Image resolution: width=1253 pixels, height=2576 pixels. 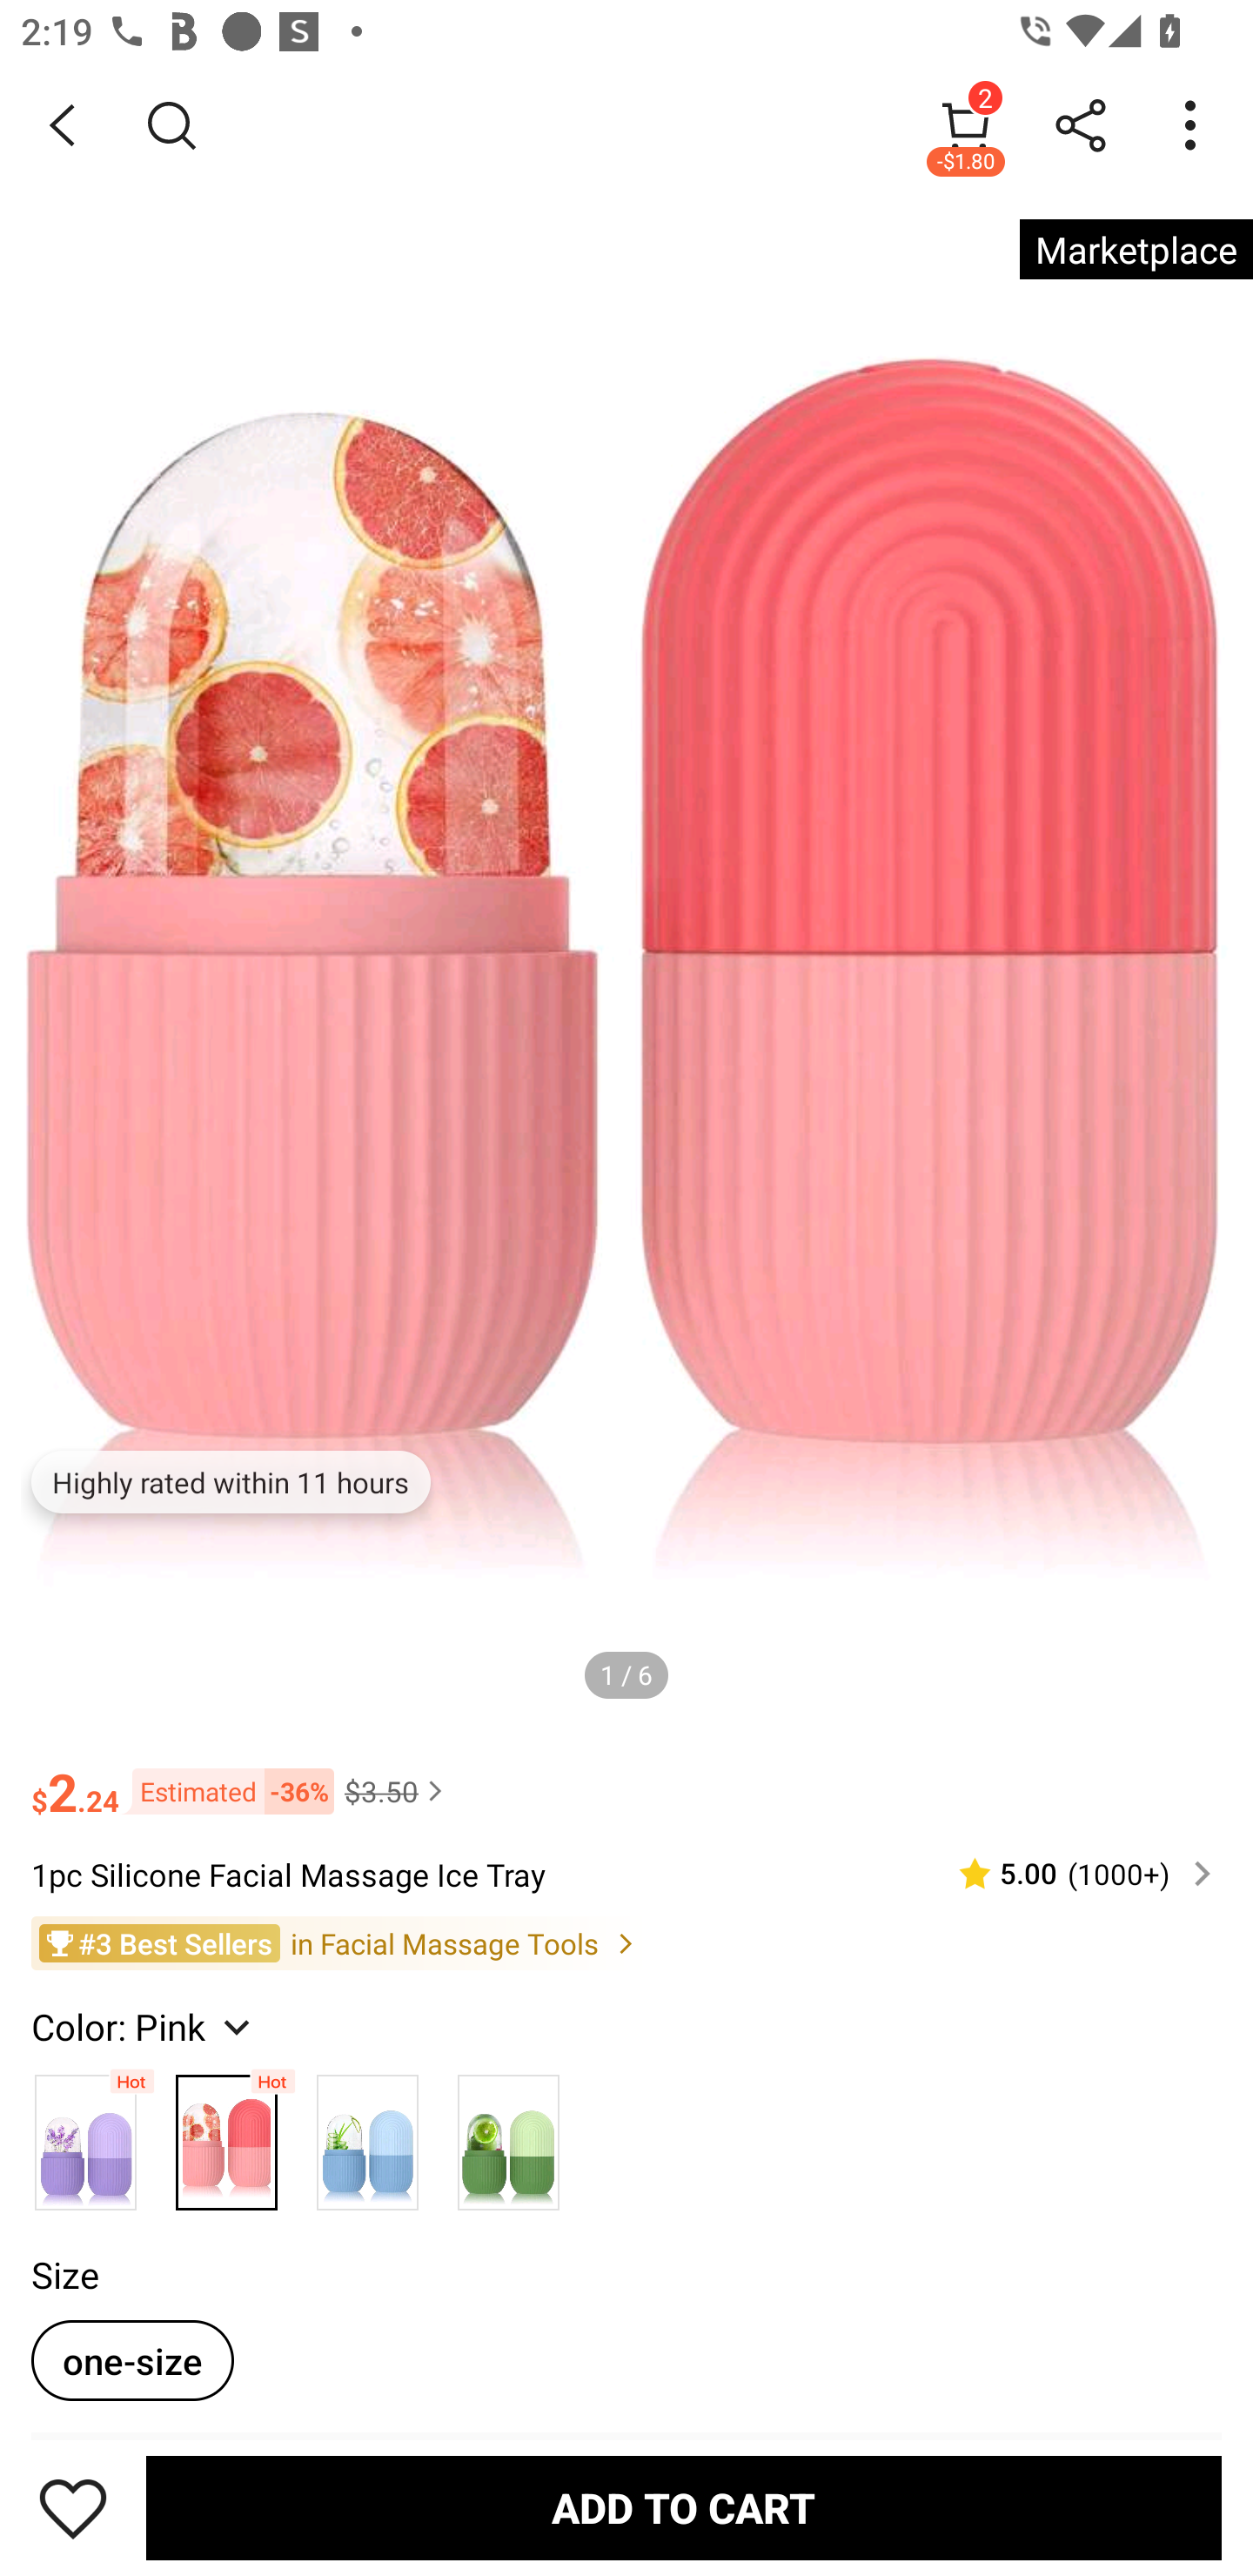 I want to click on 2 -$1.80, so click(x=966, y=124).